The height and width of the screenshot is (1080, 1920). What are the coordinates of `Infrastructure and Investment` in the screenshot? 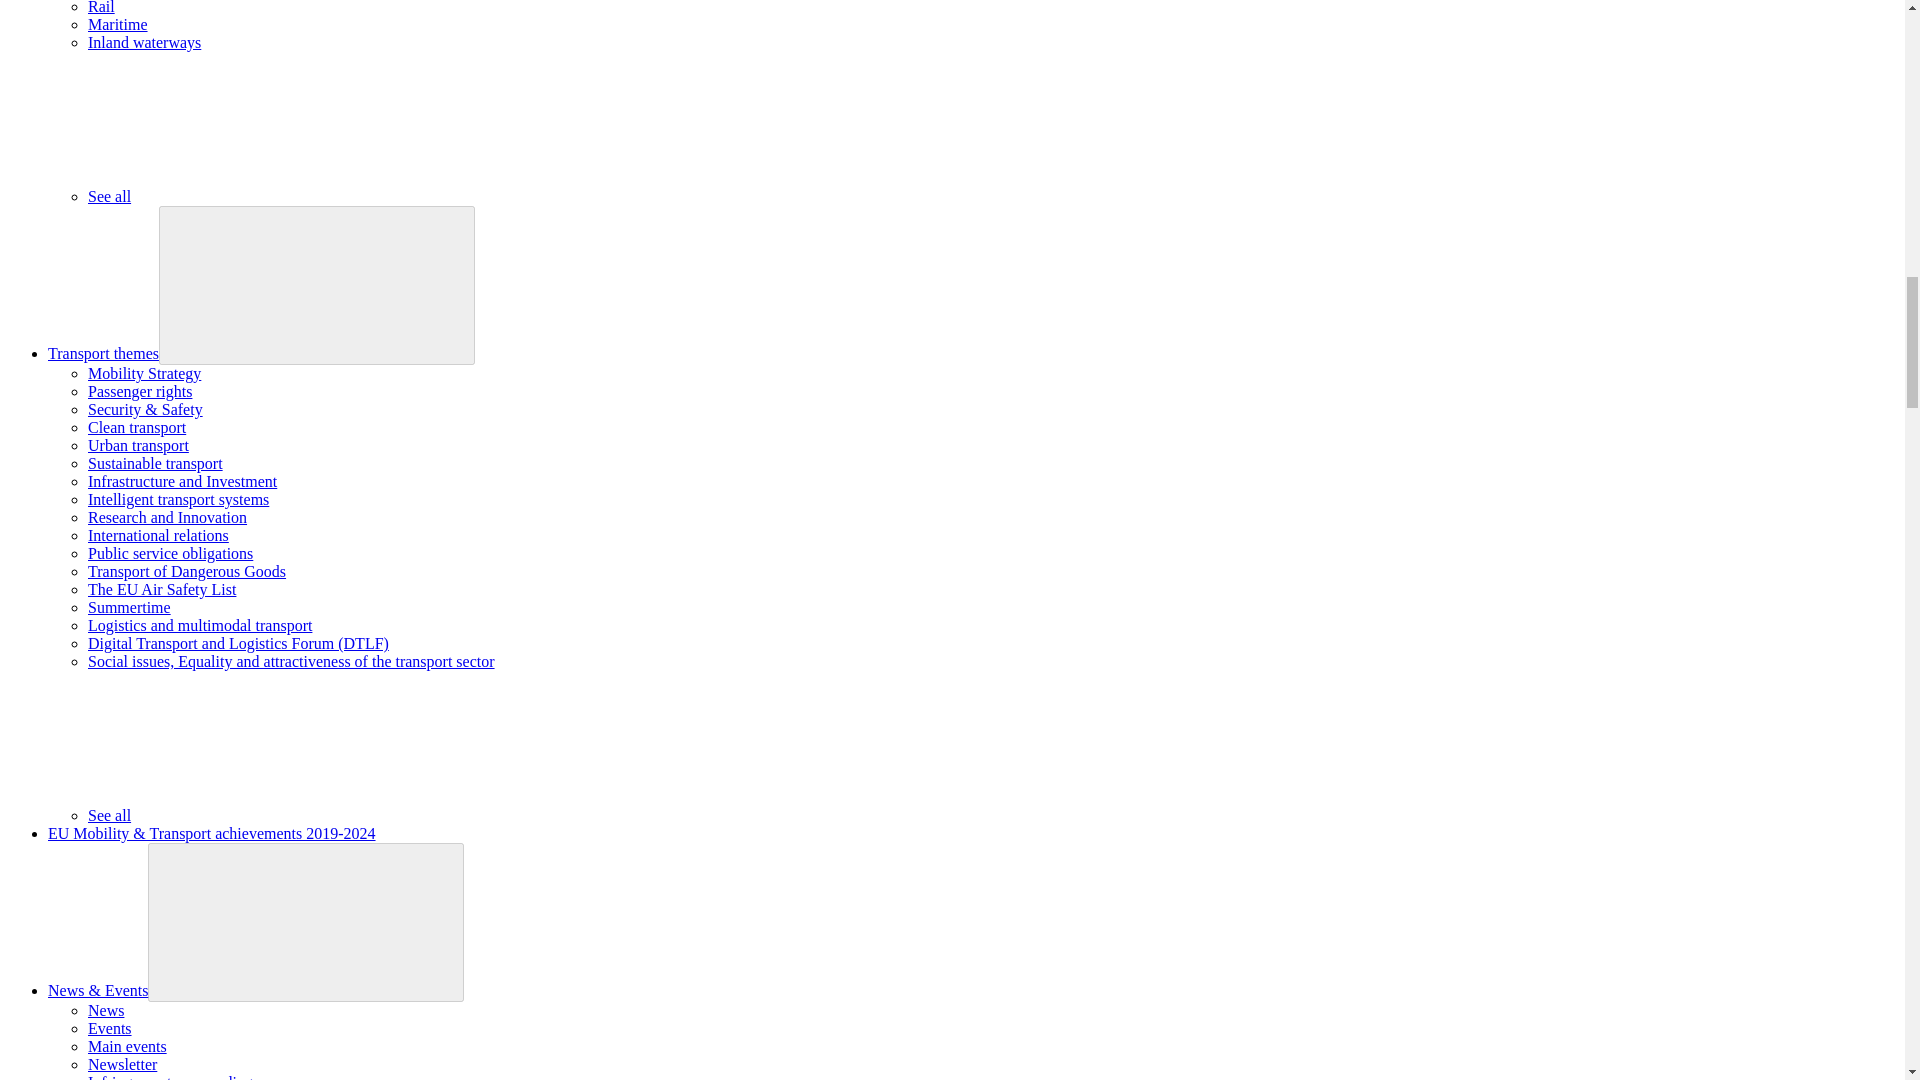 It's located at (182, 482).